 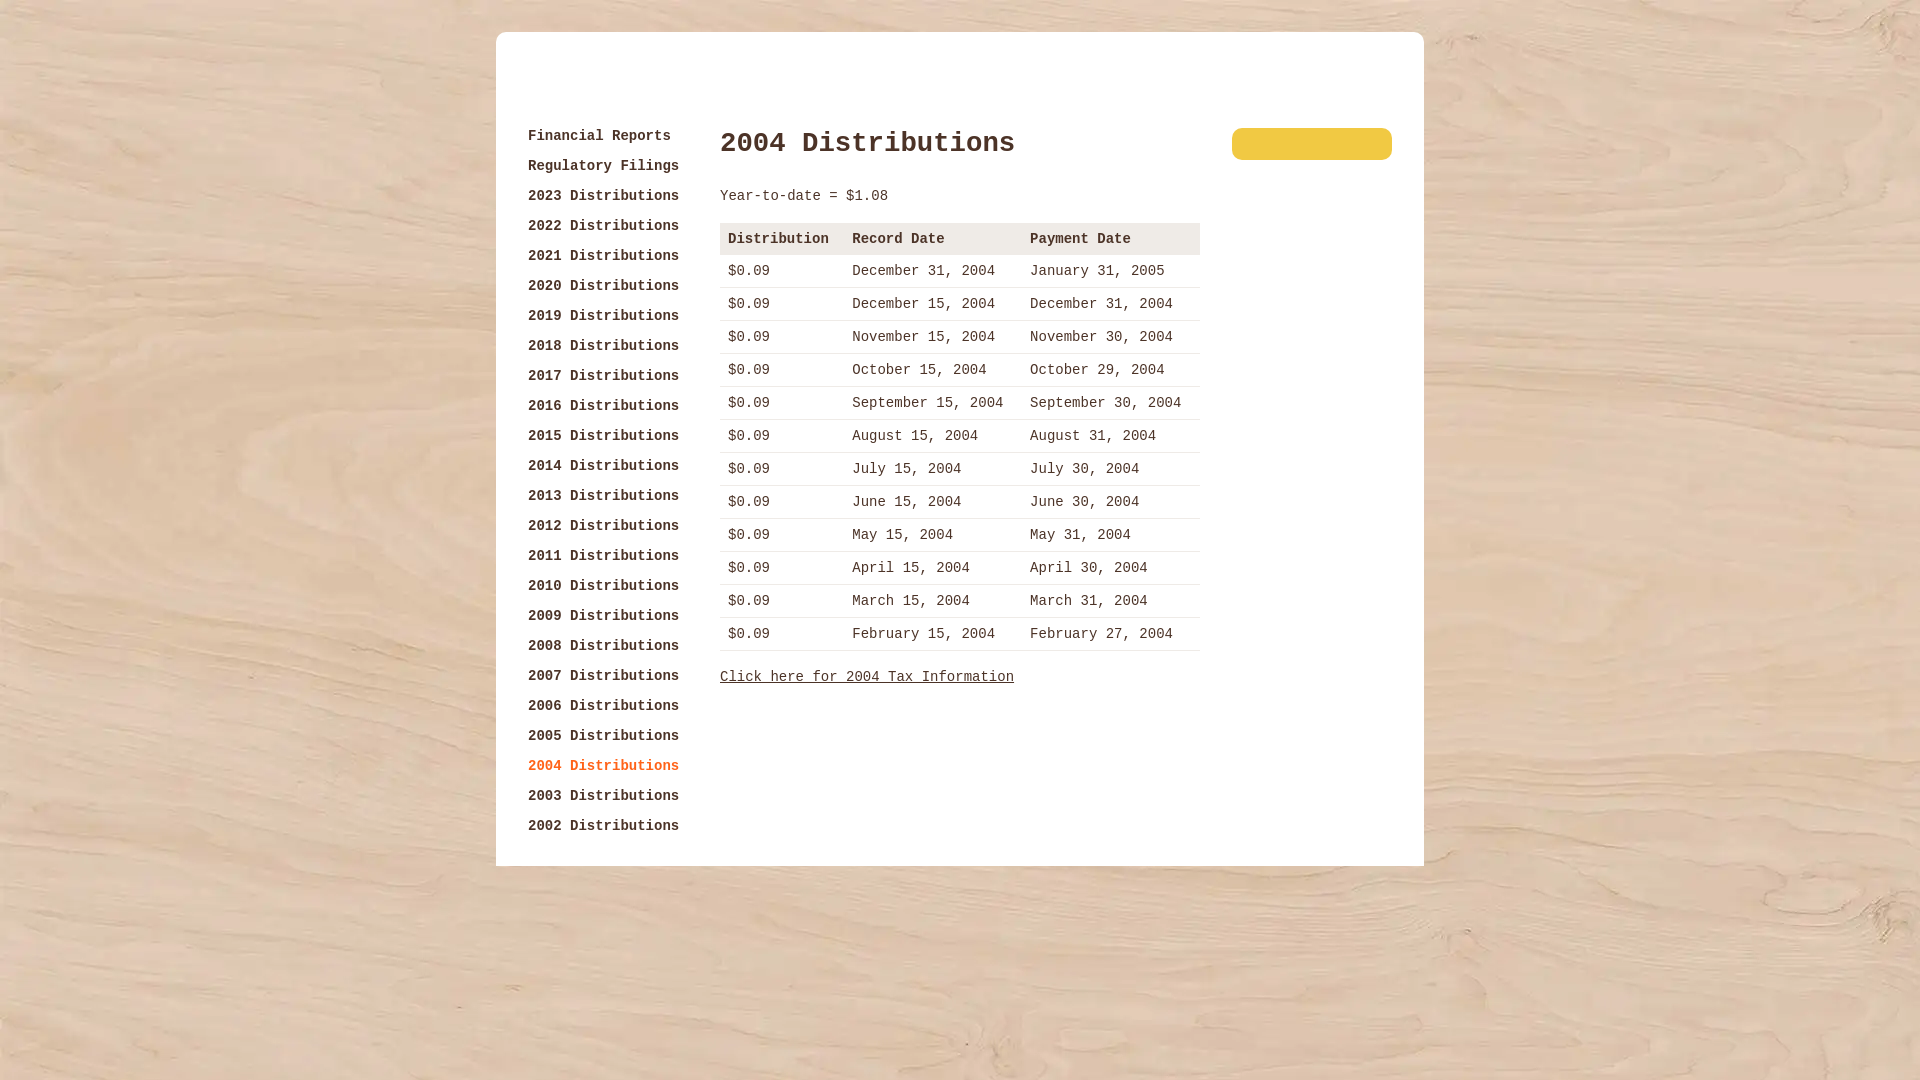 I want to click on 2022 Distributions, so click(x=604, y=226).